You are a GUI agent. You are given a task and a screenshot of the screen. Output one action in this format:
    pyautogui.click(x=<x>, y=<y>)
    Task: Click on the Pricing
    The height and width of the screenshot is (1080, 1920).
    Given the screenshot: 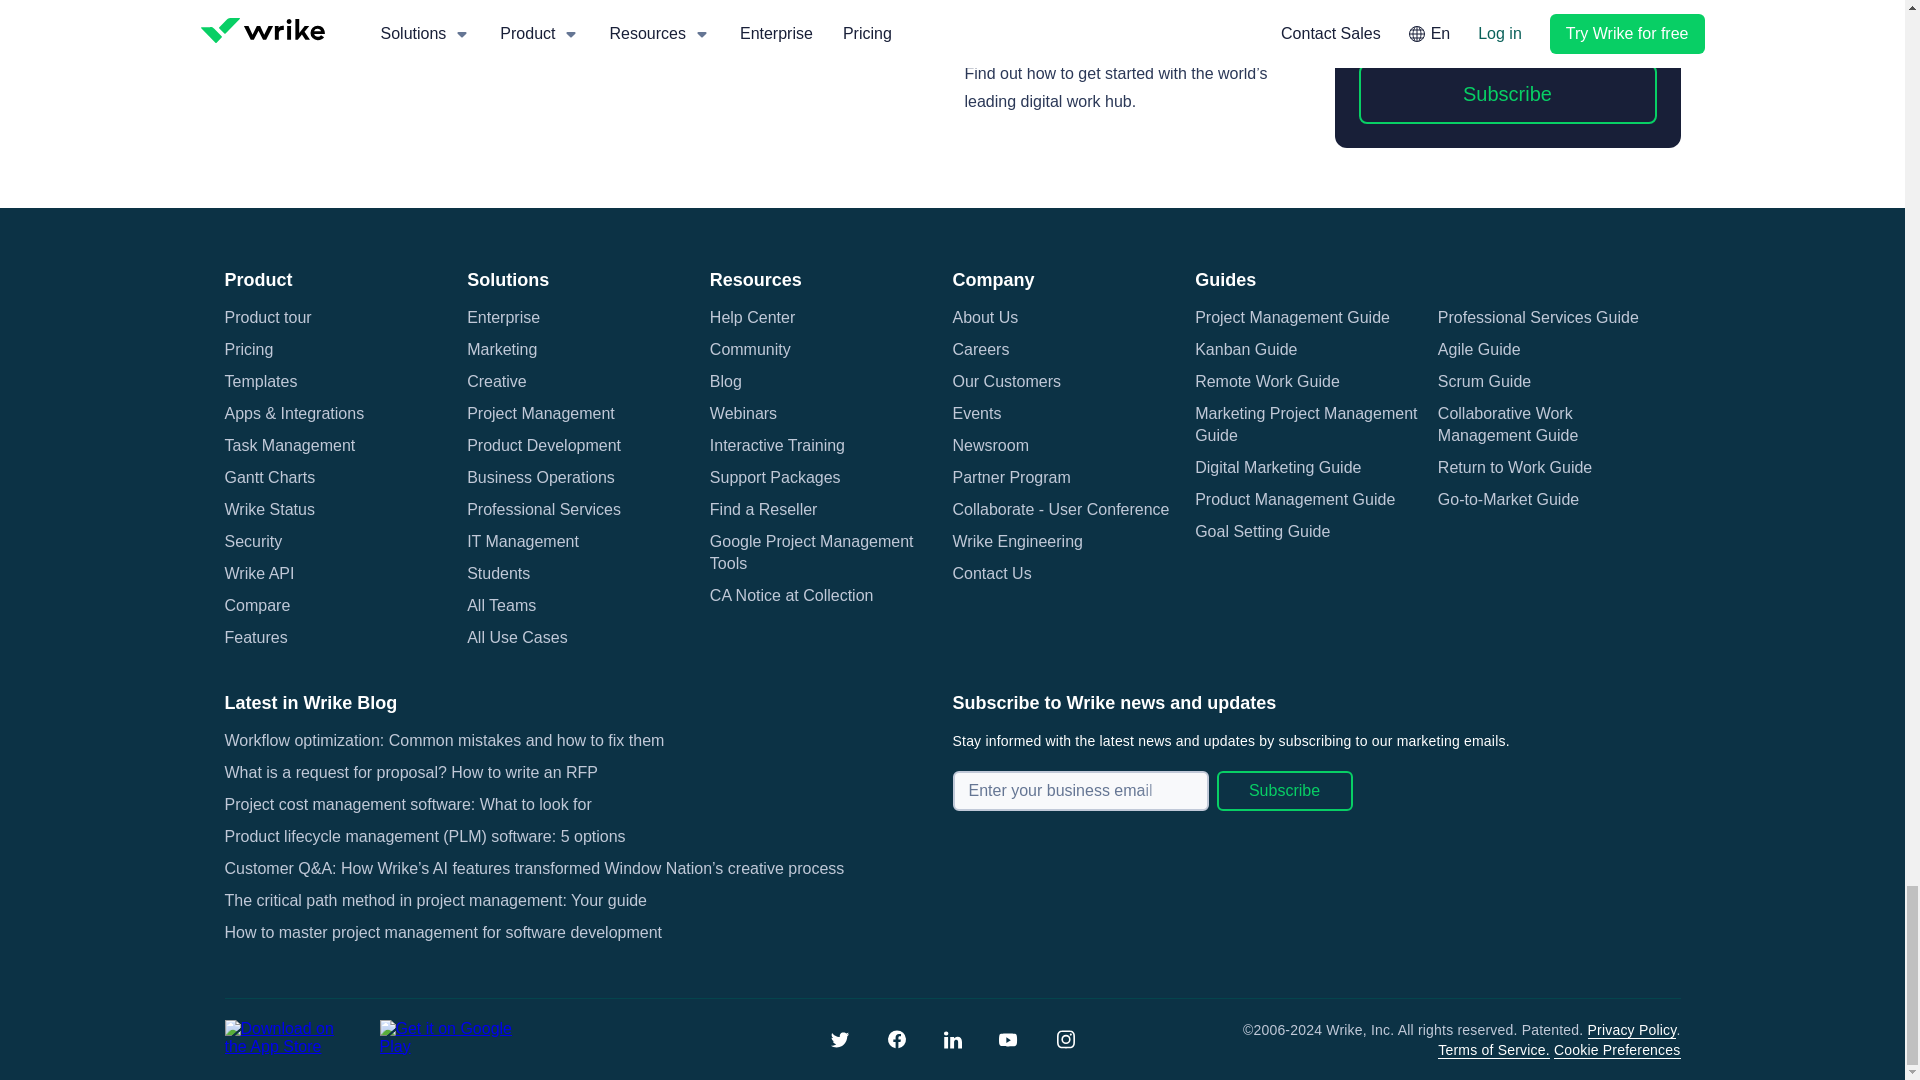 What is the action you would take?
    pyautogui.click(x=248, y=350)
    